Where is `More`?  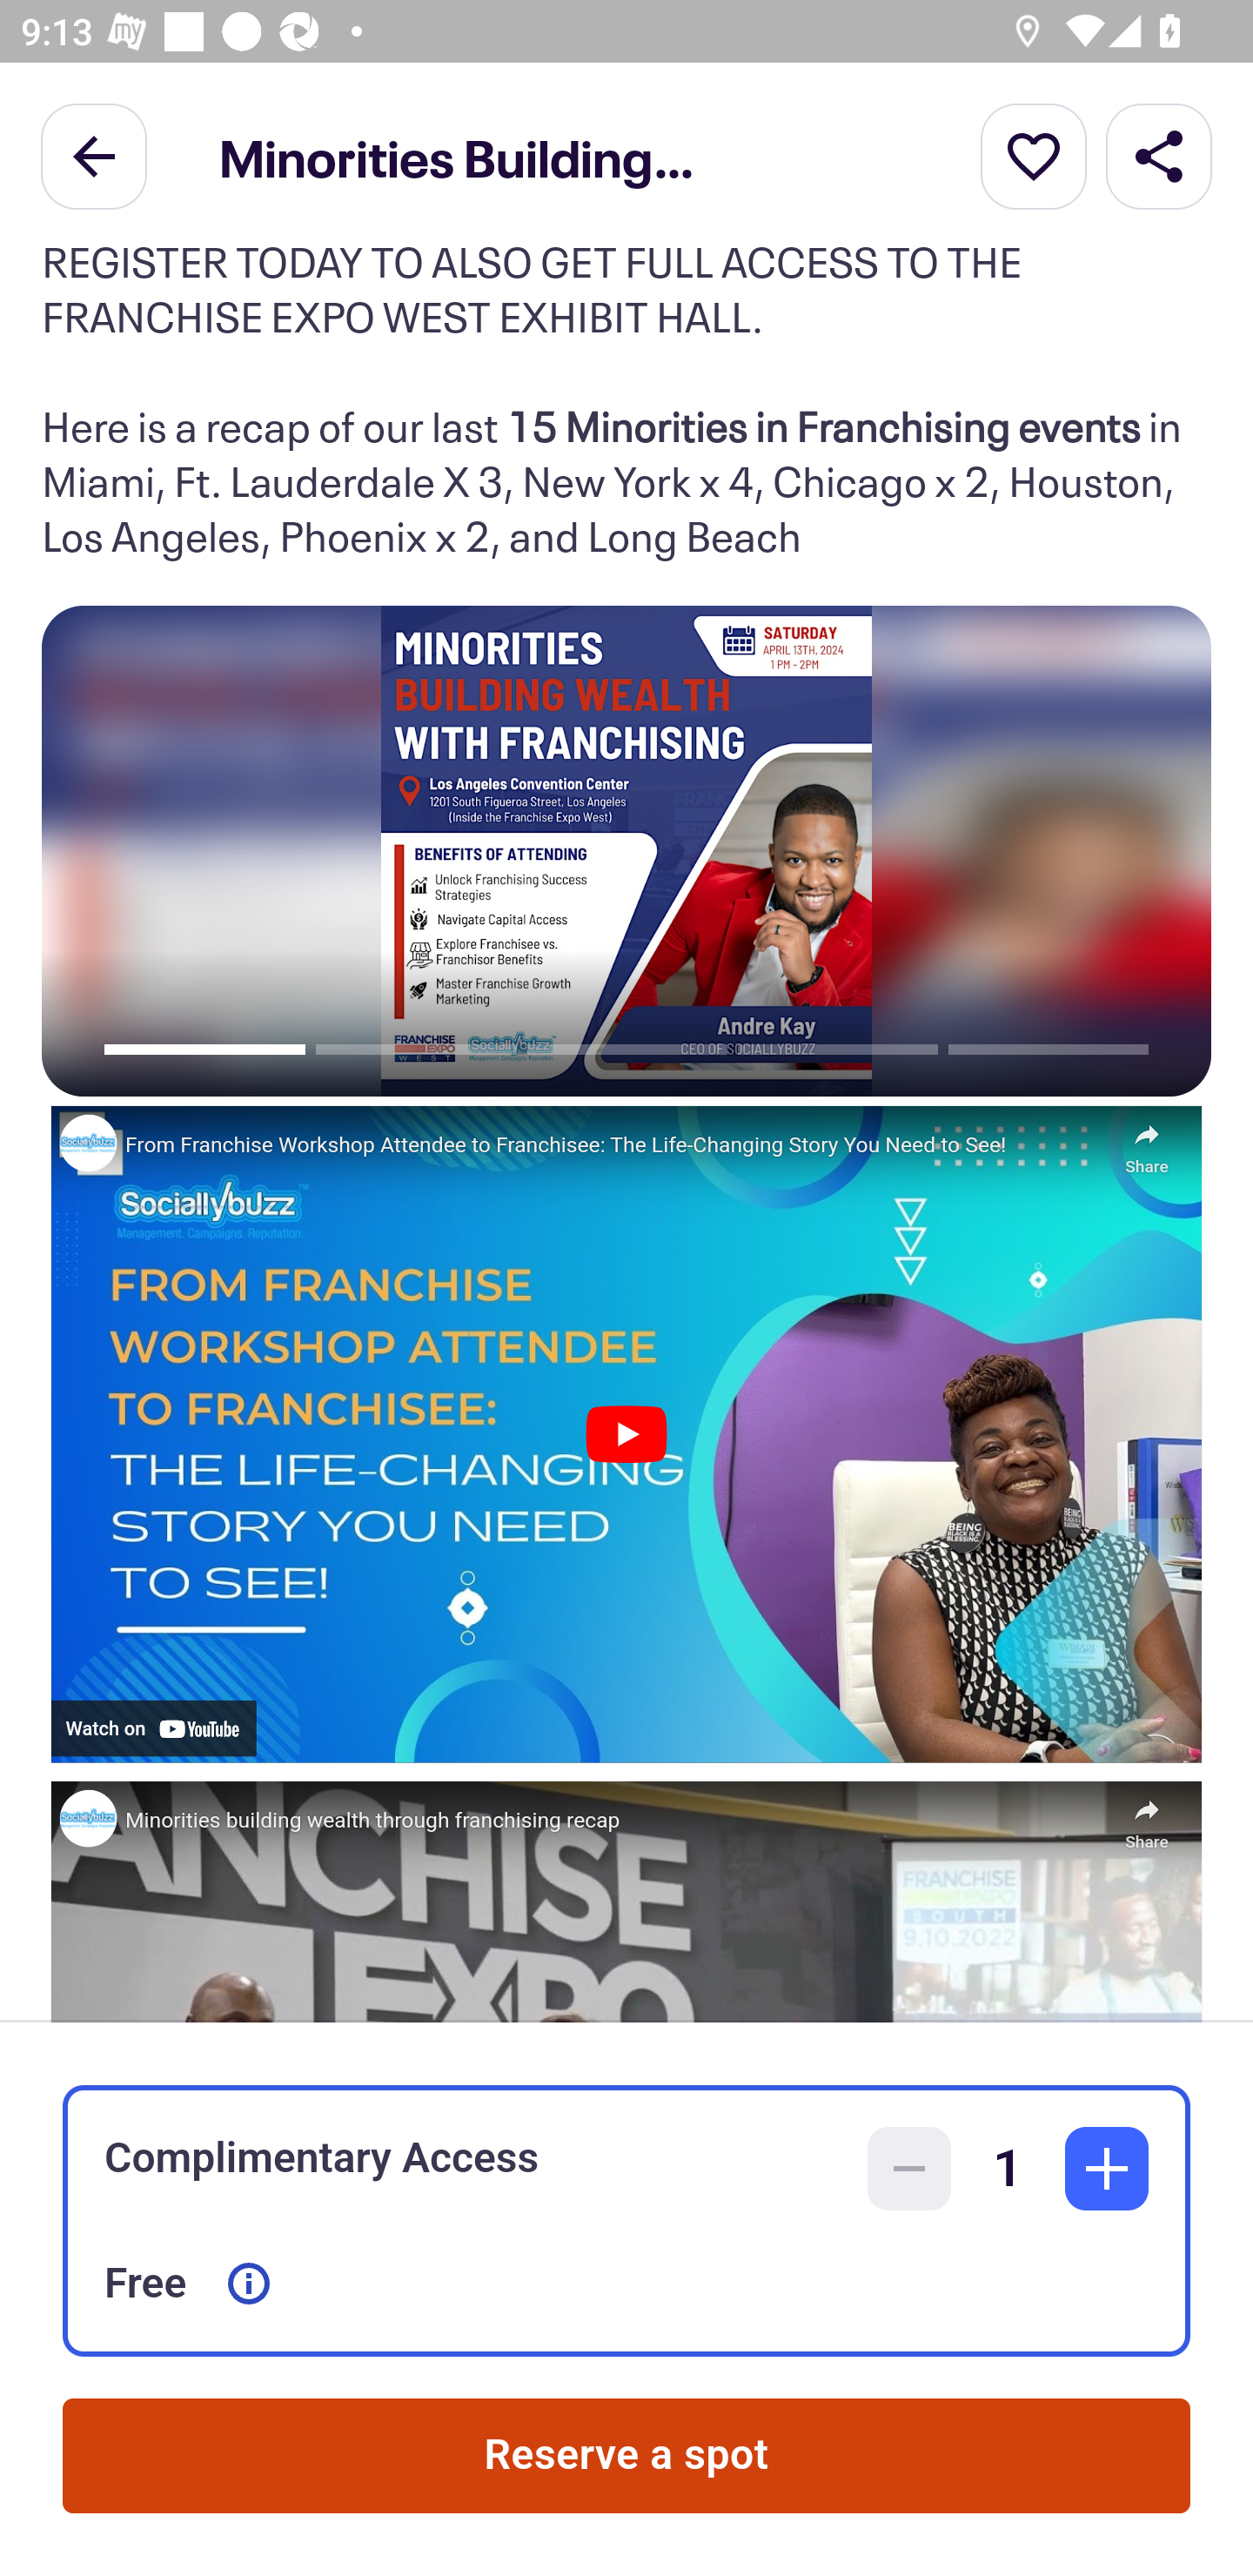
More is located at coordinates (1034, 155).